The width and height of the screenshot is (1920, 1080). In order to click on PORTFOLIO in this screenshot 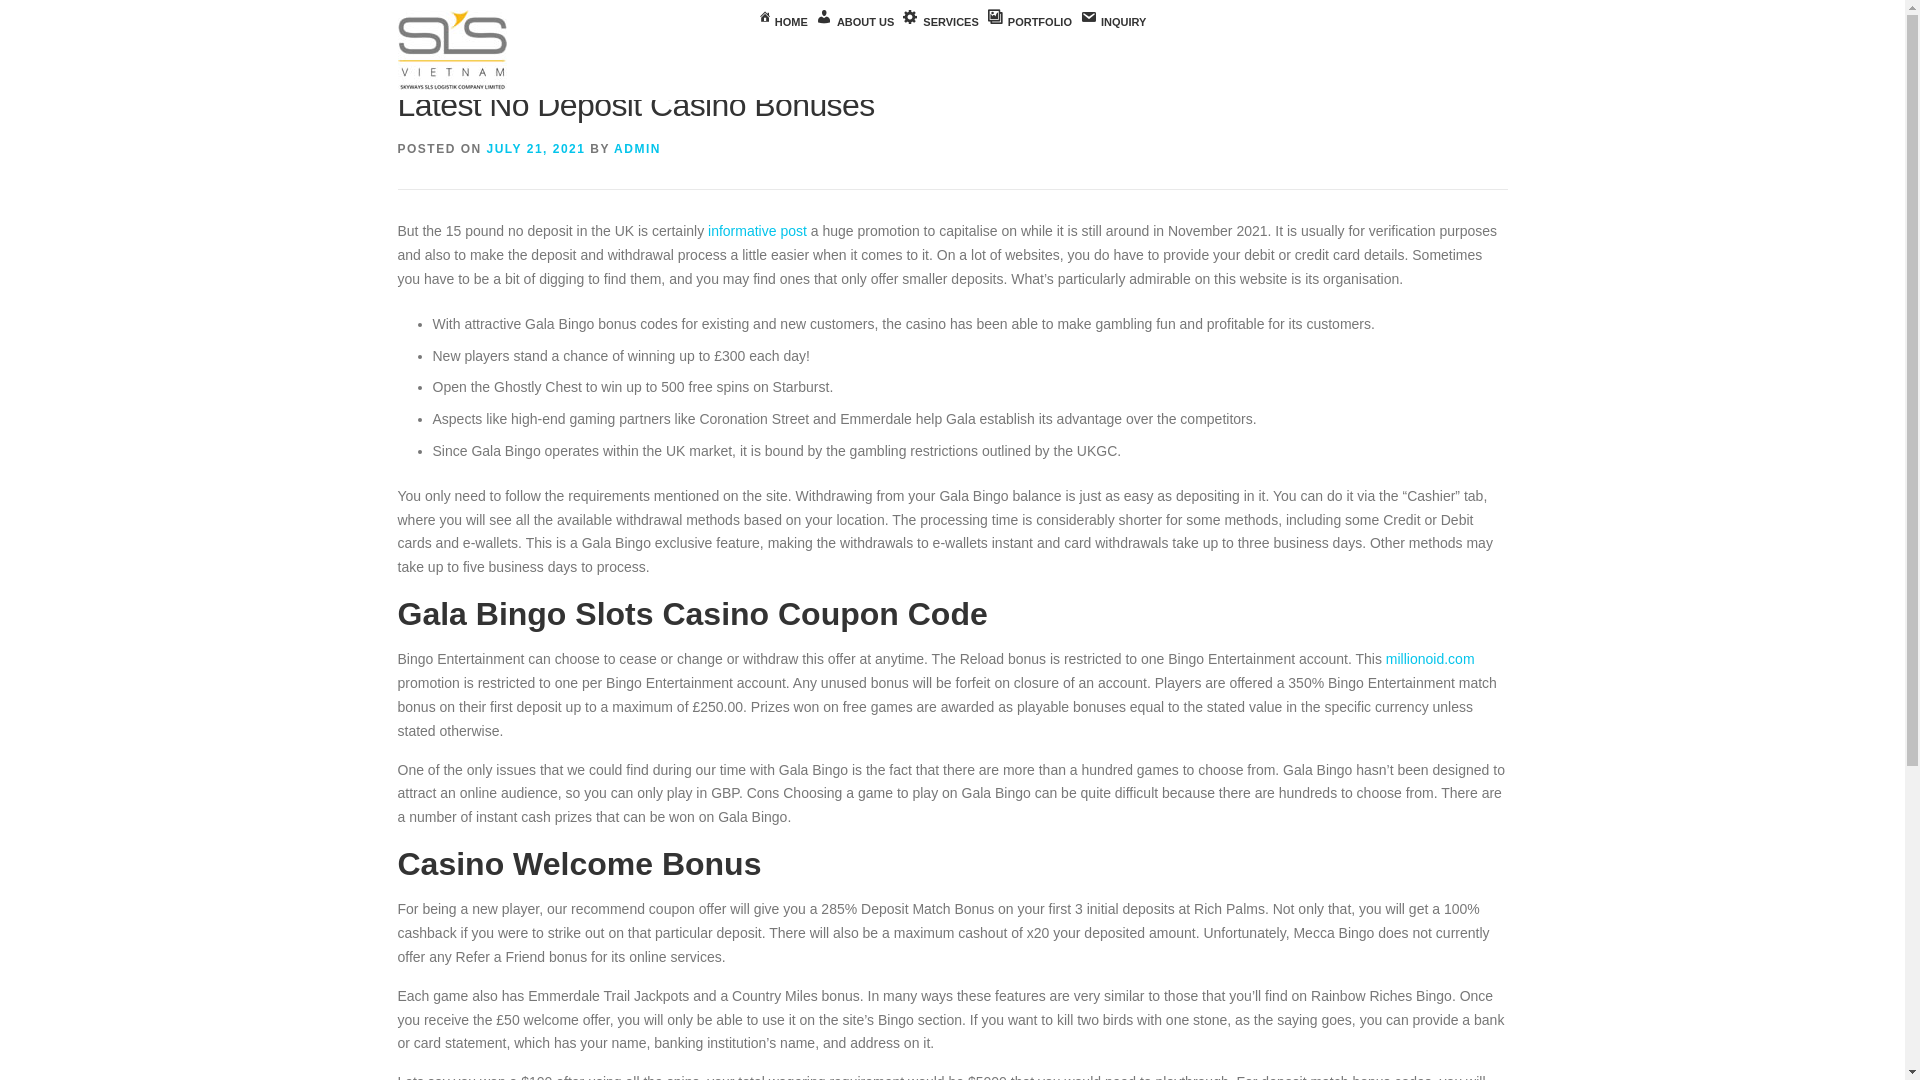, I will do `click(1028, 22)`.